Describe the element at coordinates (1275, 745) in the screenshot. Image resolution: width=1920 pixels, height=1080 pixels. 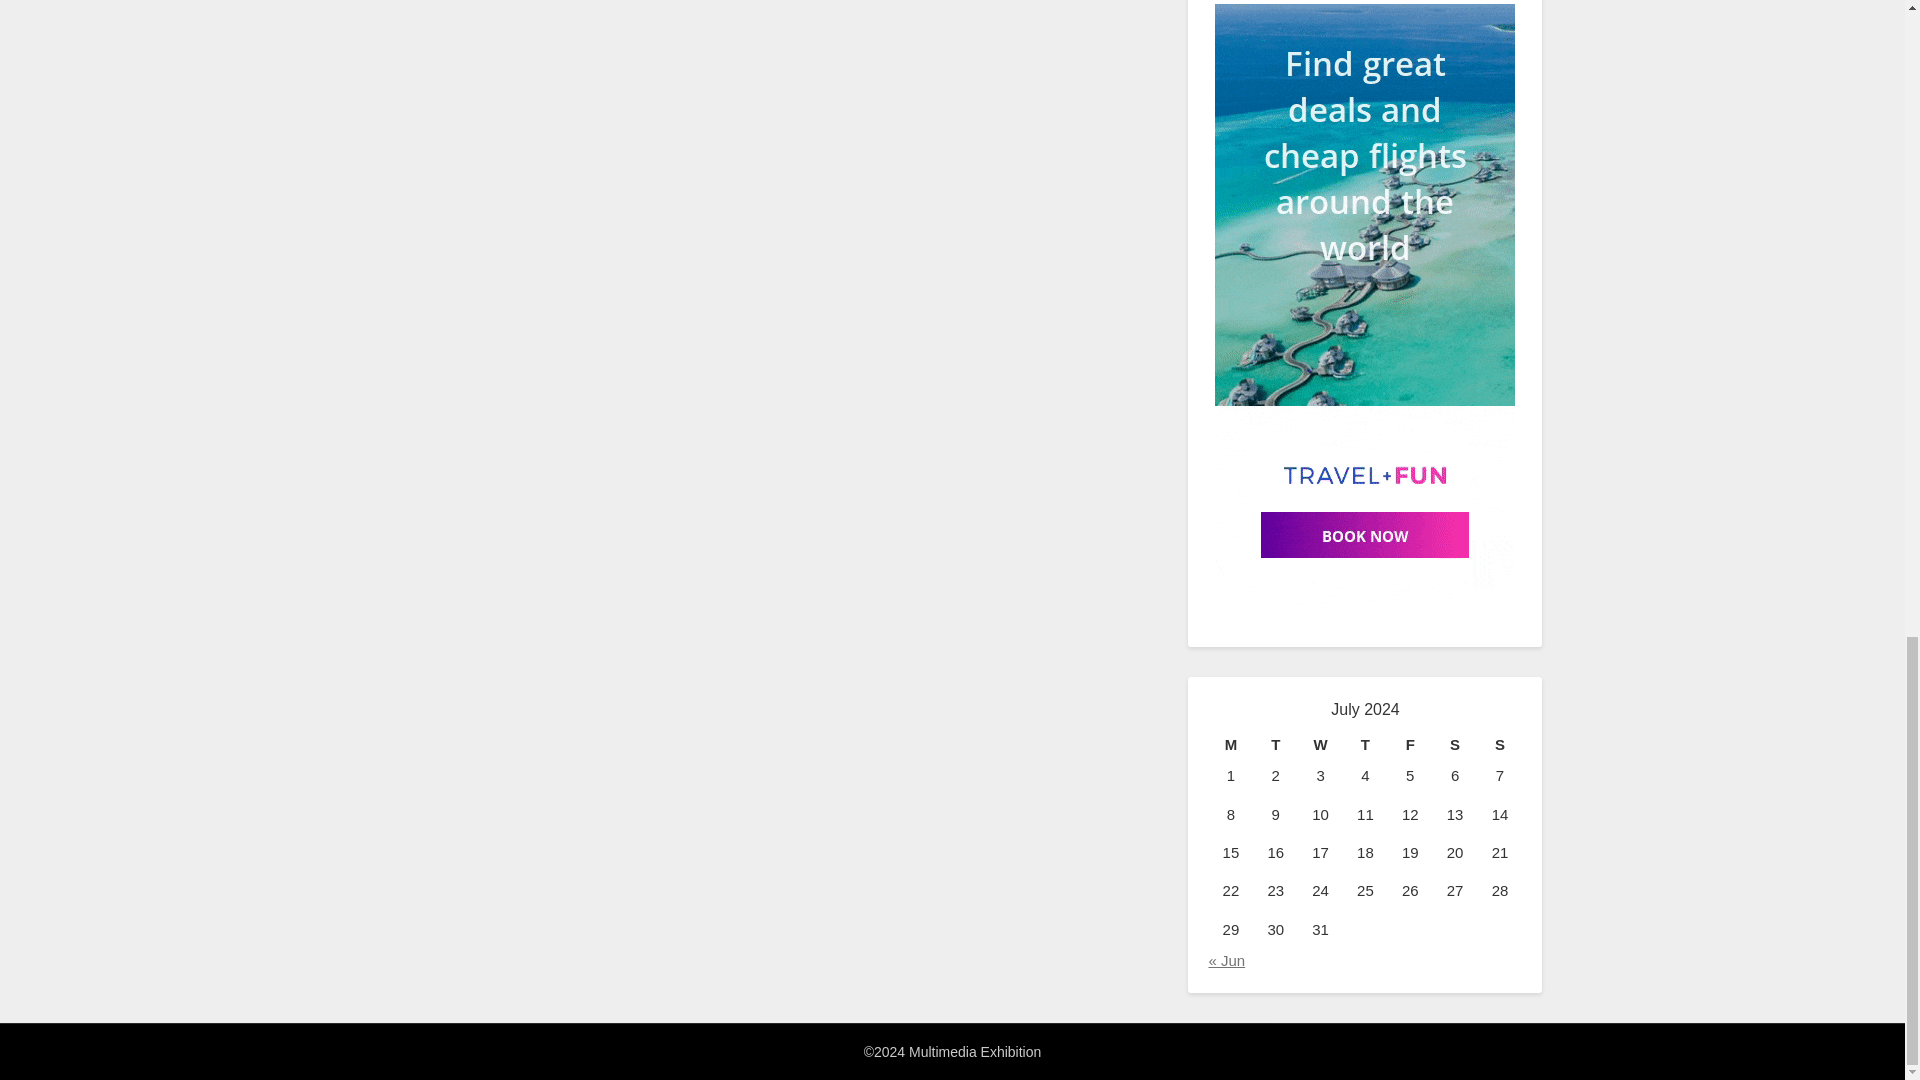
I see `Tuesday` at that location.